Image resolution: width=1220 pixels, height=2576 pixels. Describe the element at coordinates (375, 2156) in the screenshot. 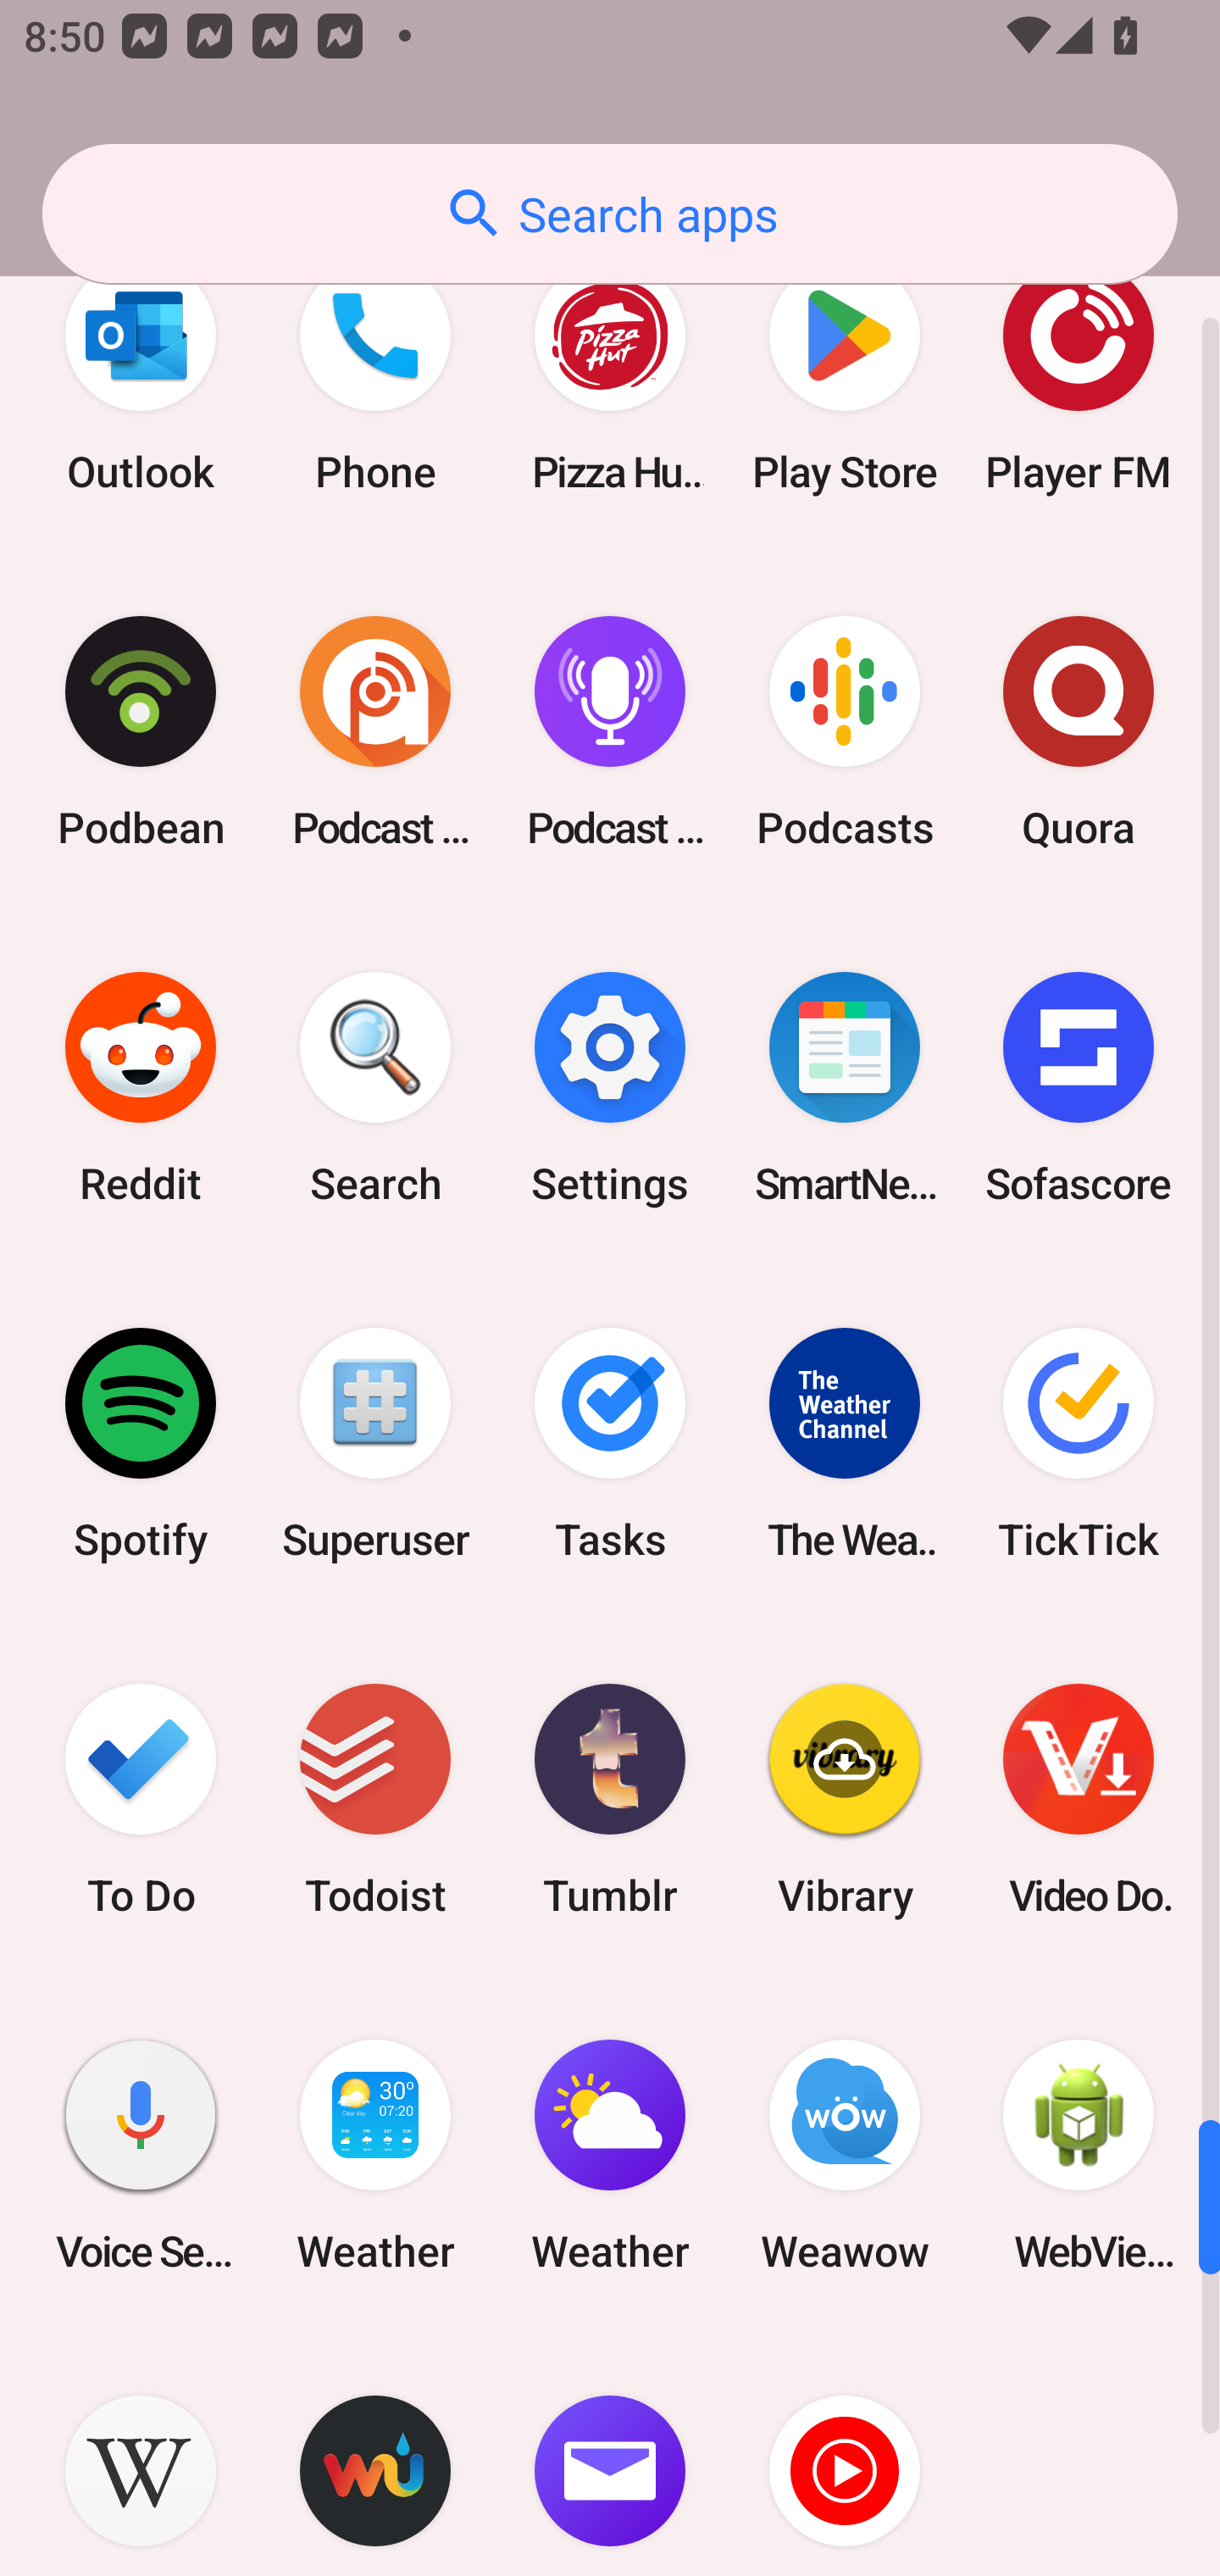

I see `Weather` at that location.